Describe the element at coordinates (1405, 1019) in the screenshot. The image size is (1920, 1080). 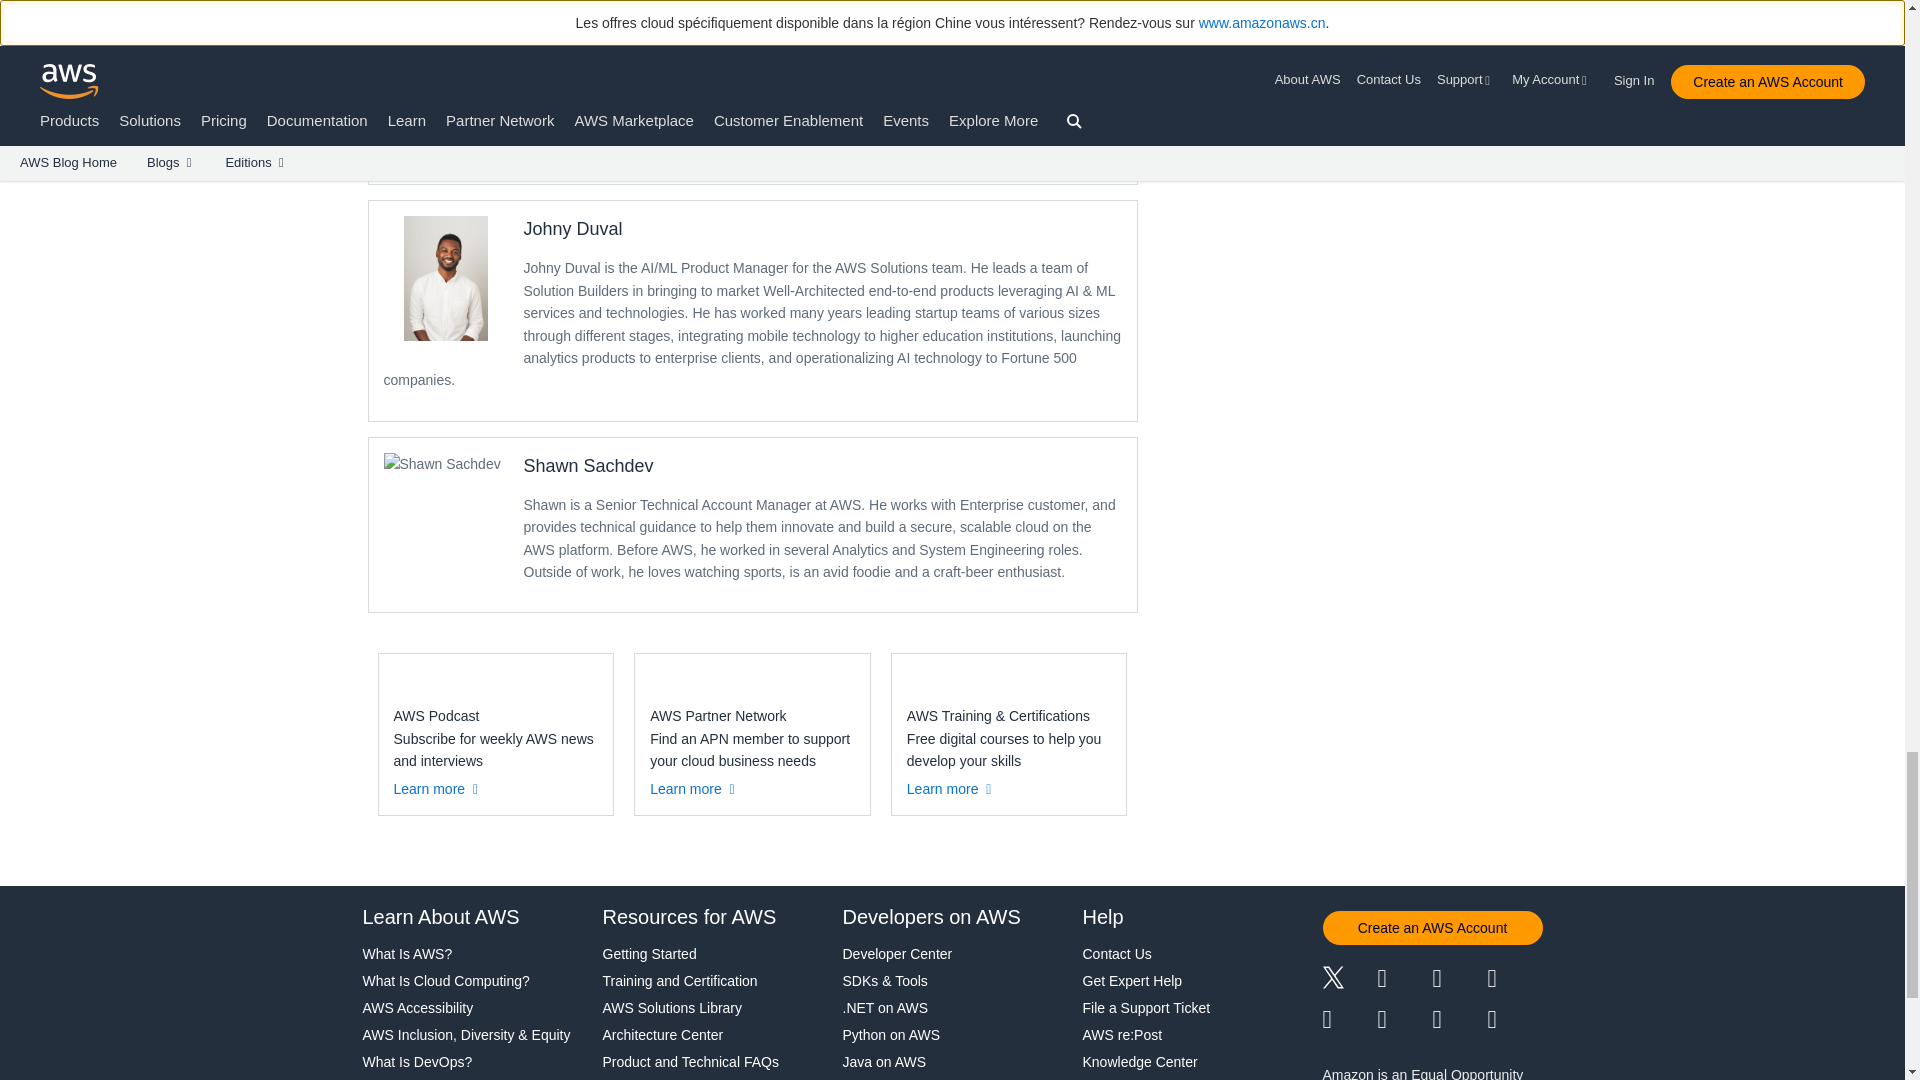
I see `YouTube` at that location.